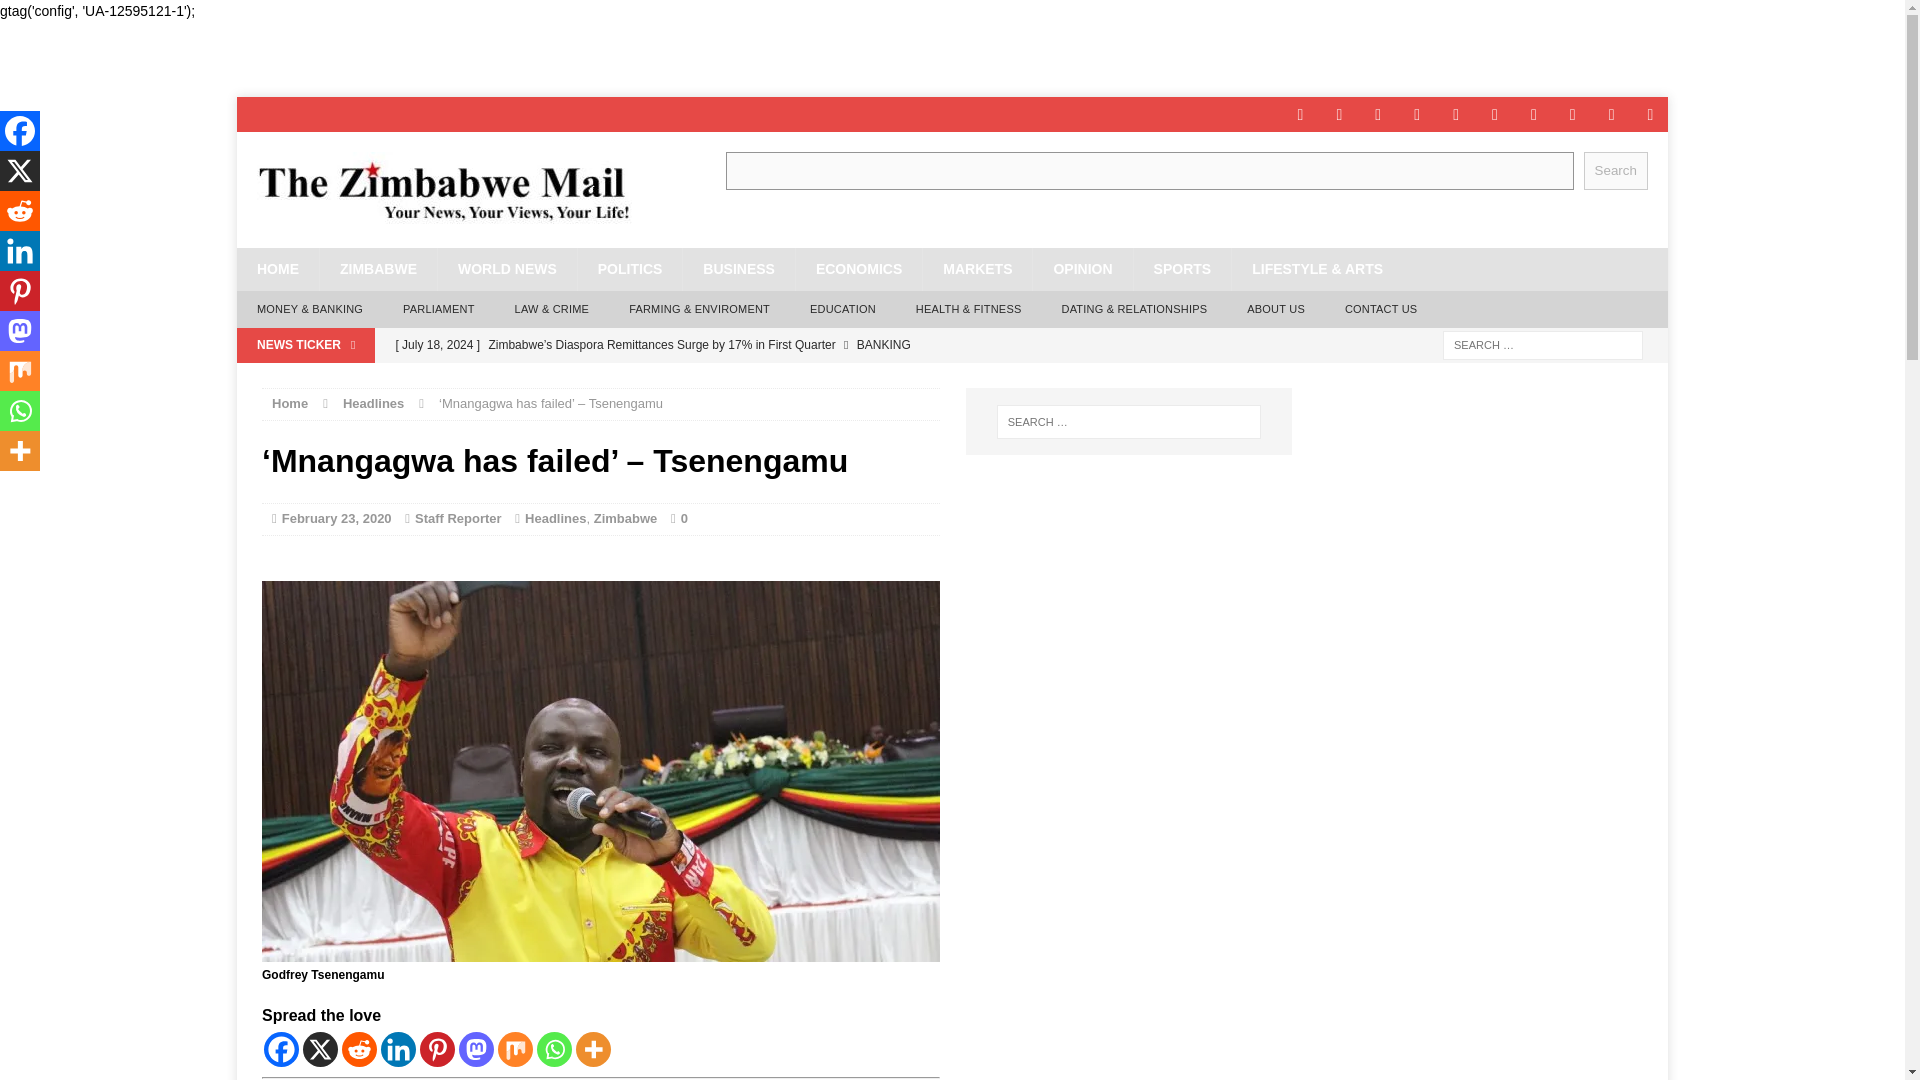 This screenshot has height=1080, width=1920. Describe the element at coordinates (630, 269) in the screenshot. I see `POLITICS` at that location.